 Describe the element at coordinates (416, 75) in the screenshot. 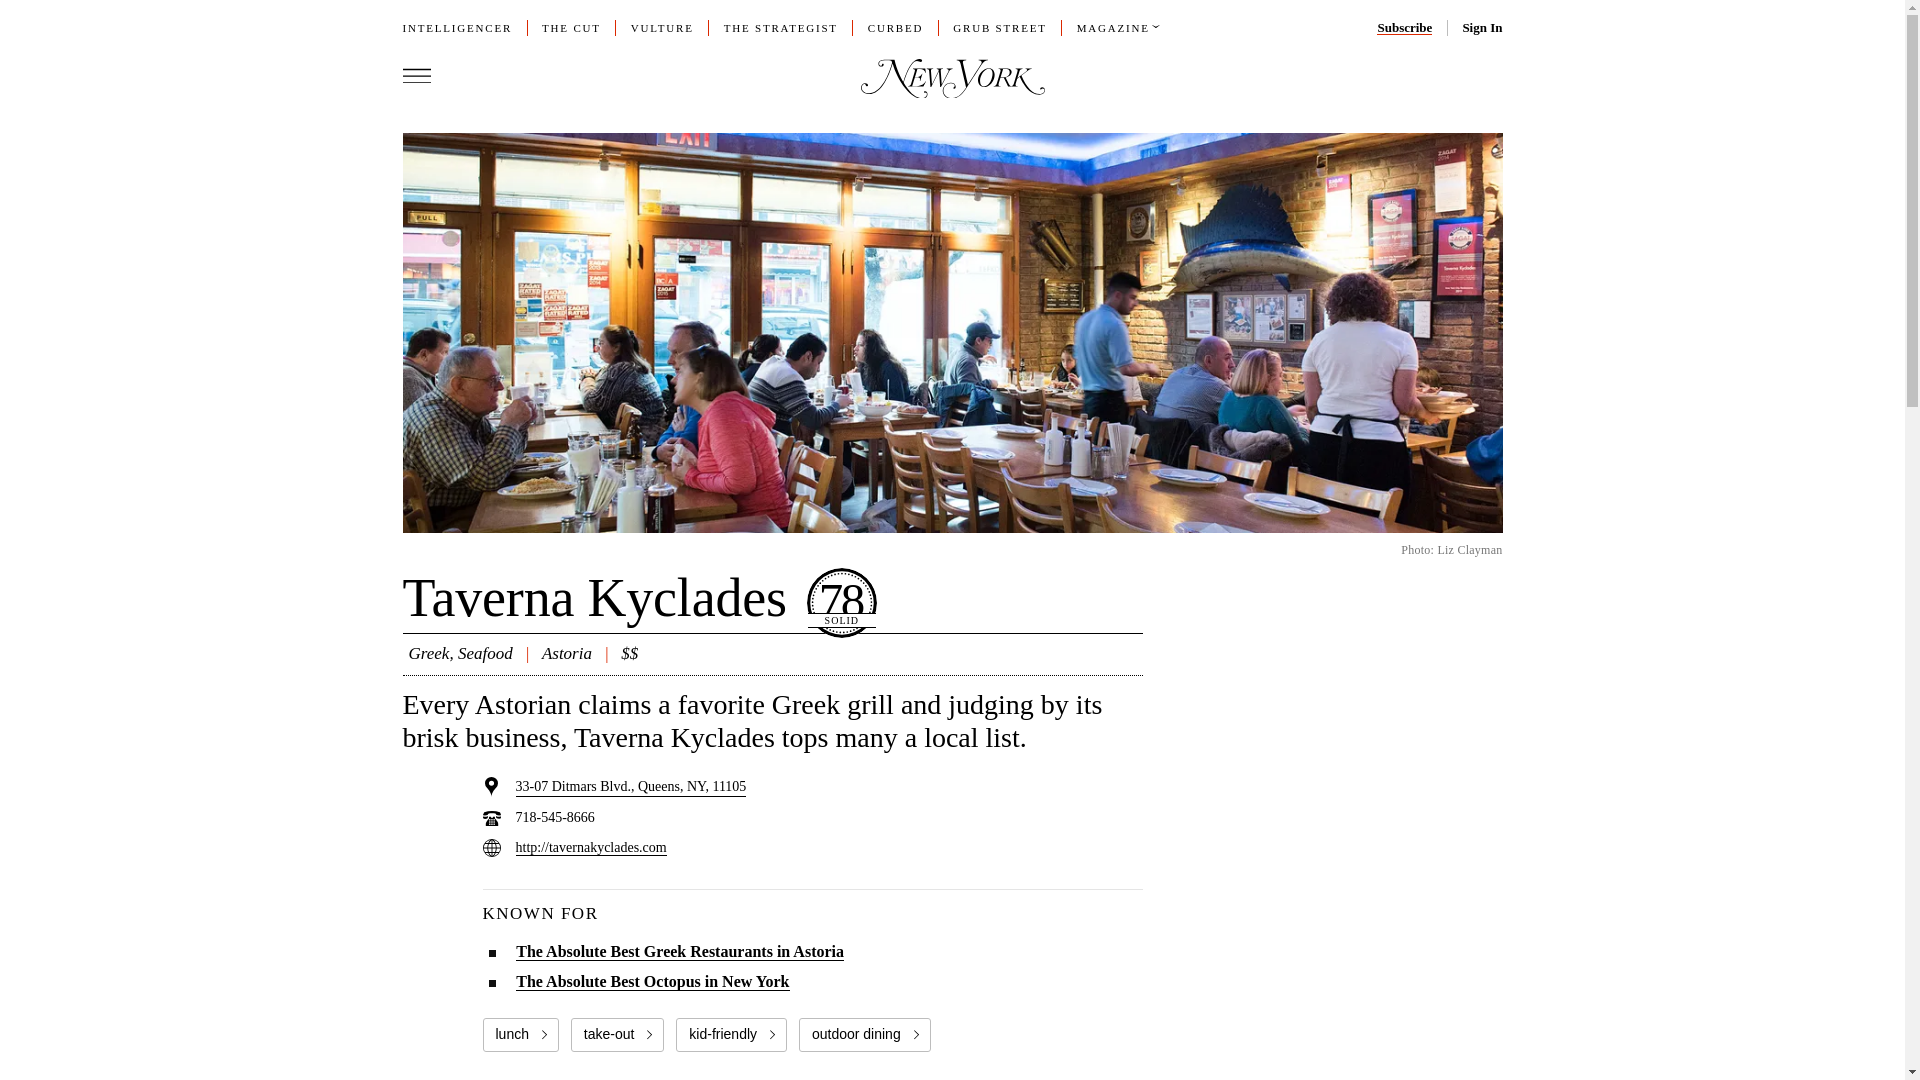

I see `Menu` at that location.